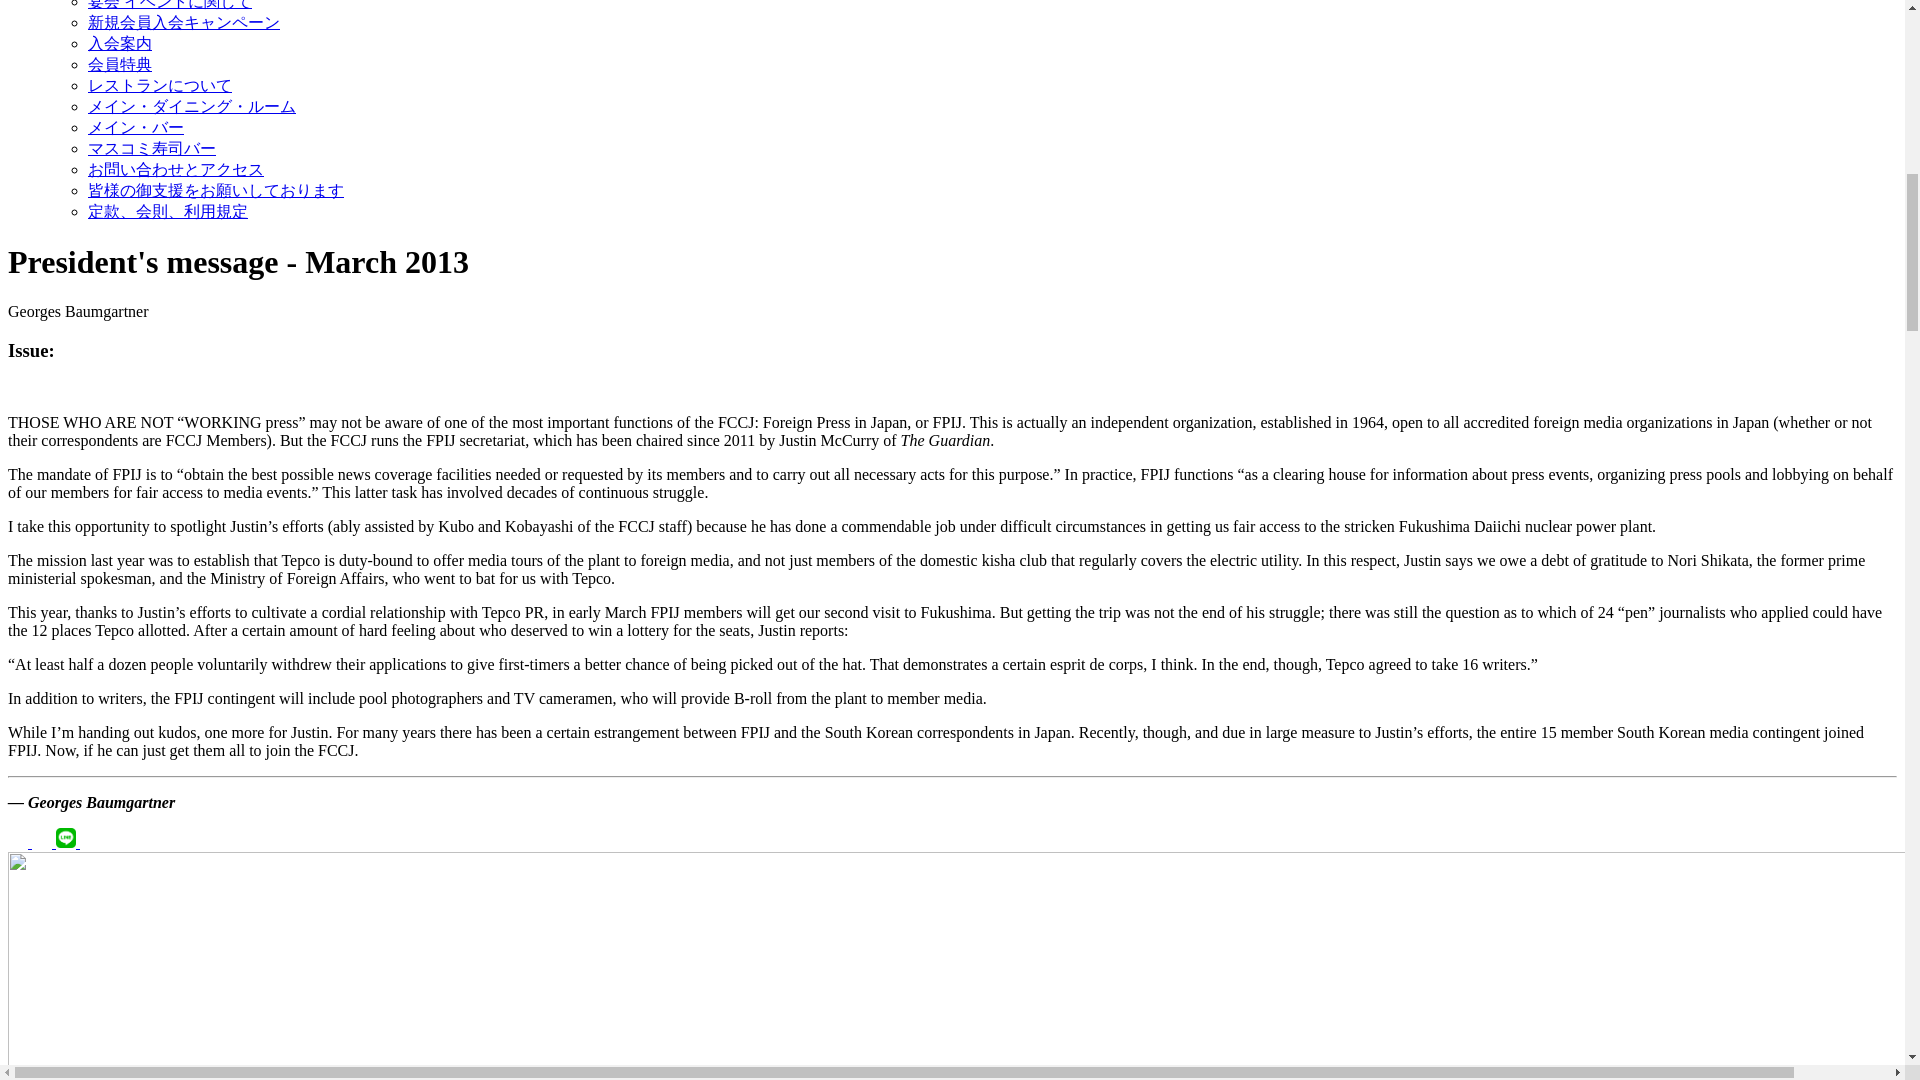 This screenshot has width=1920, height=1080. I want to click on Share to Linkedin, so click(44, 842).